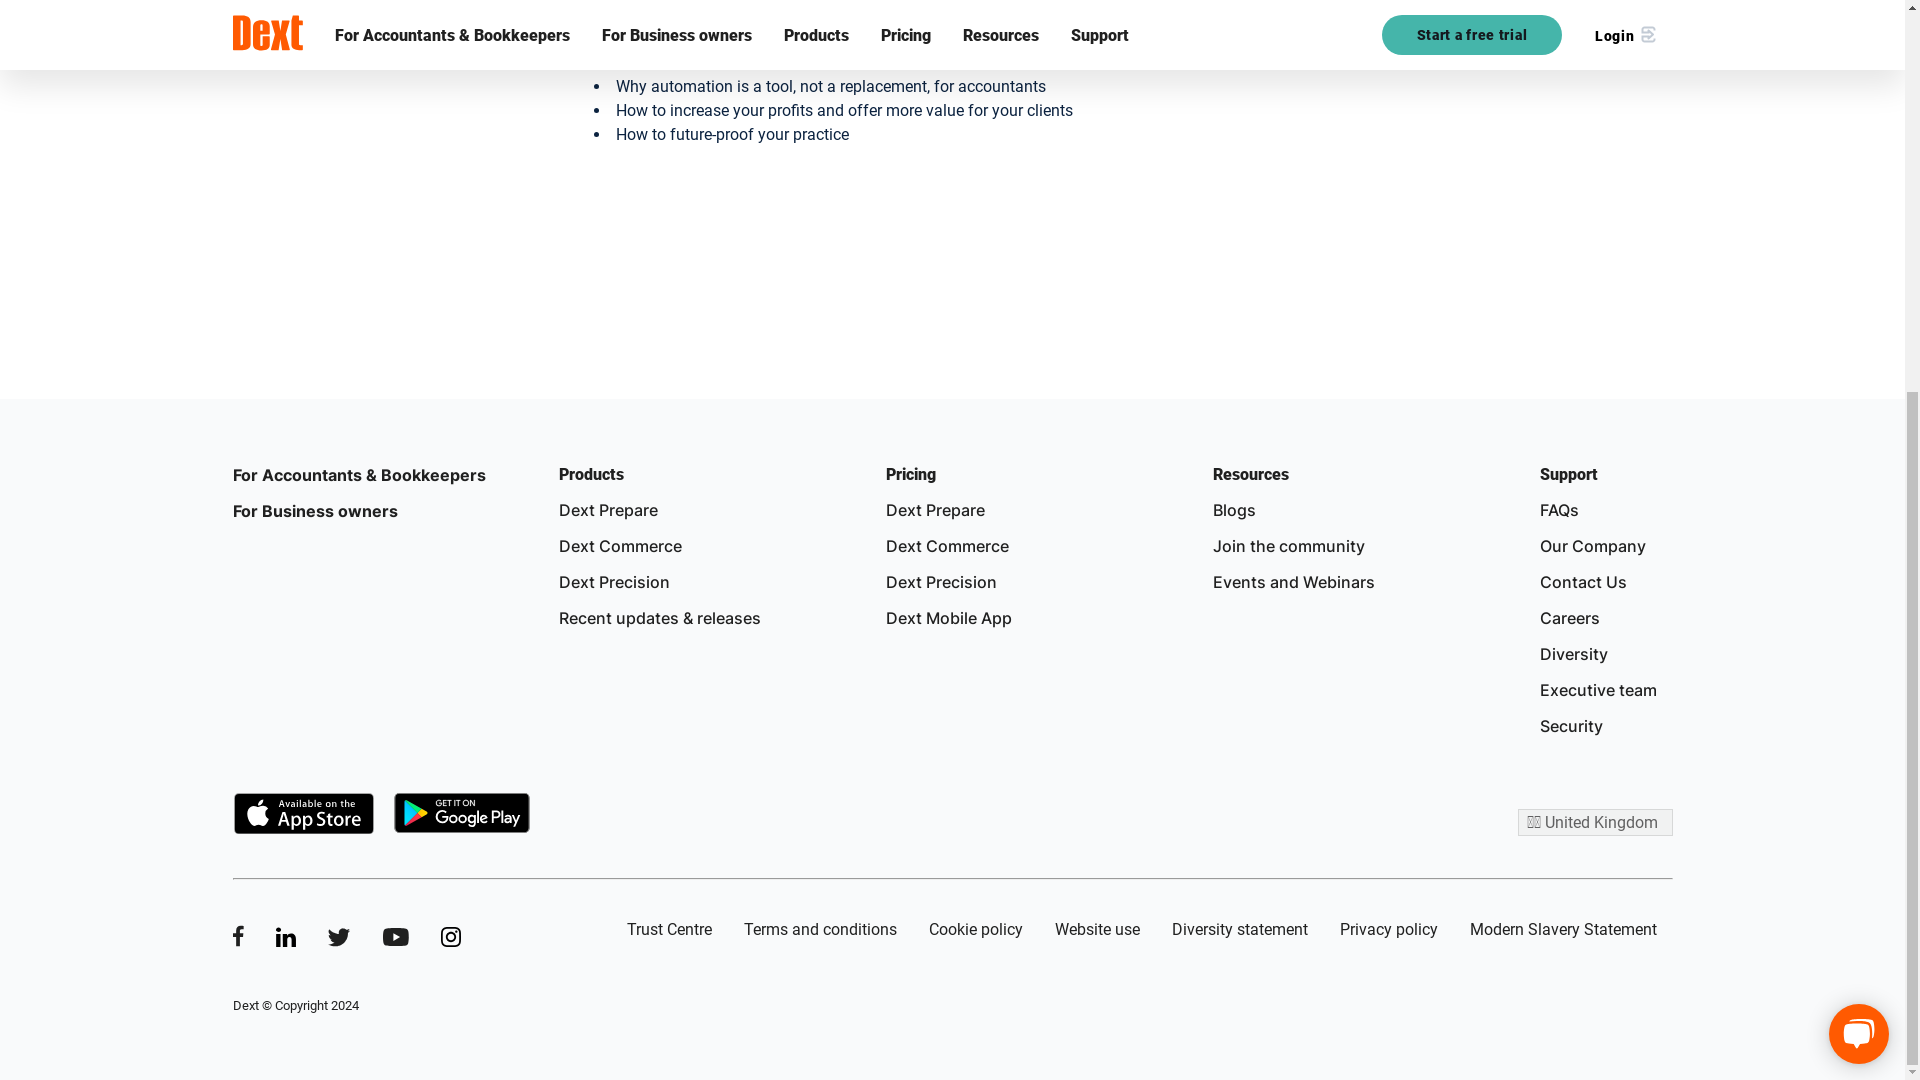 The height and width of the screenshot is (1080, 1920). I want to click on Events and Webinars, so click(1294, 582).